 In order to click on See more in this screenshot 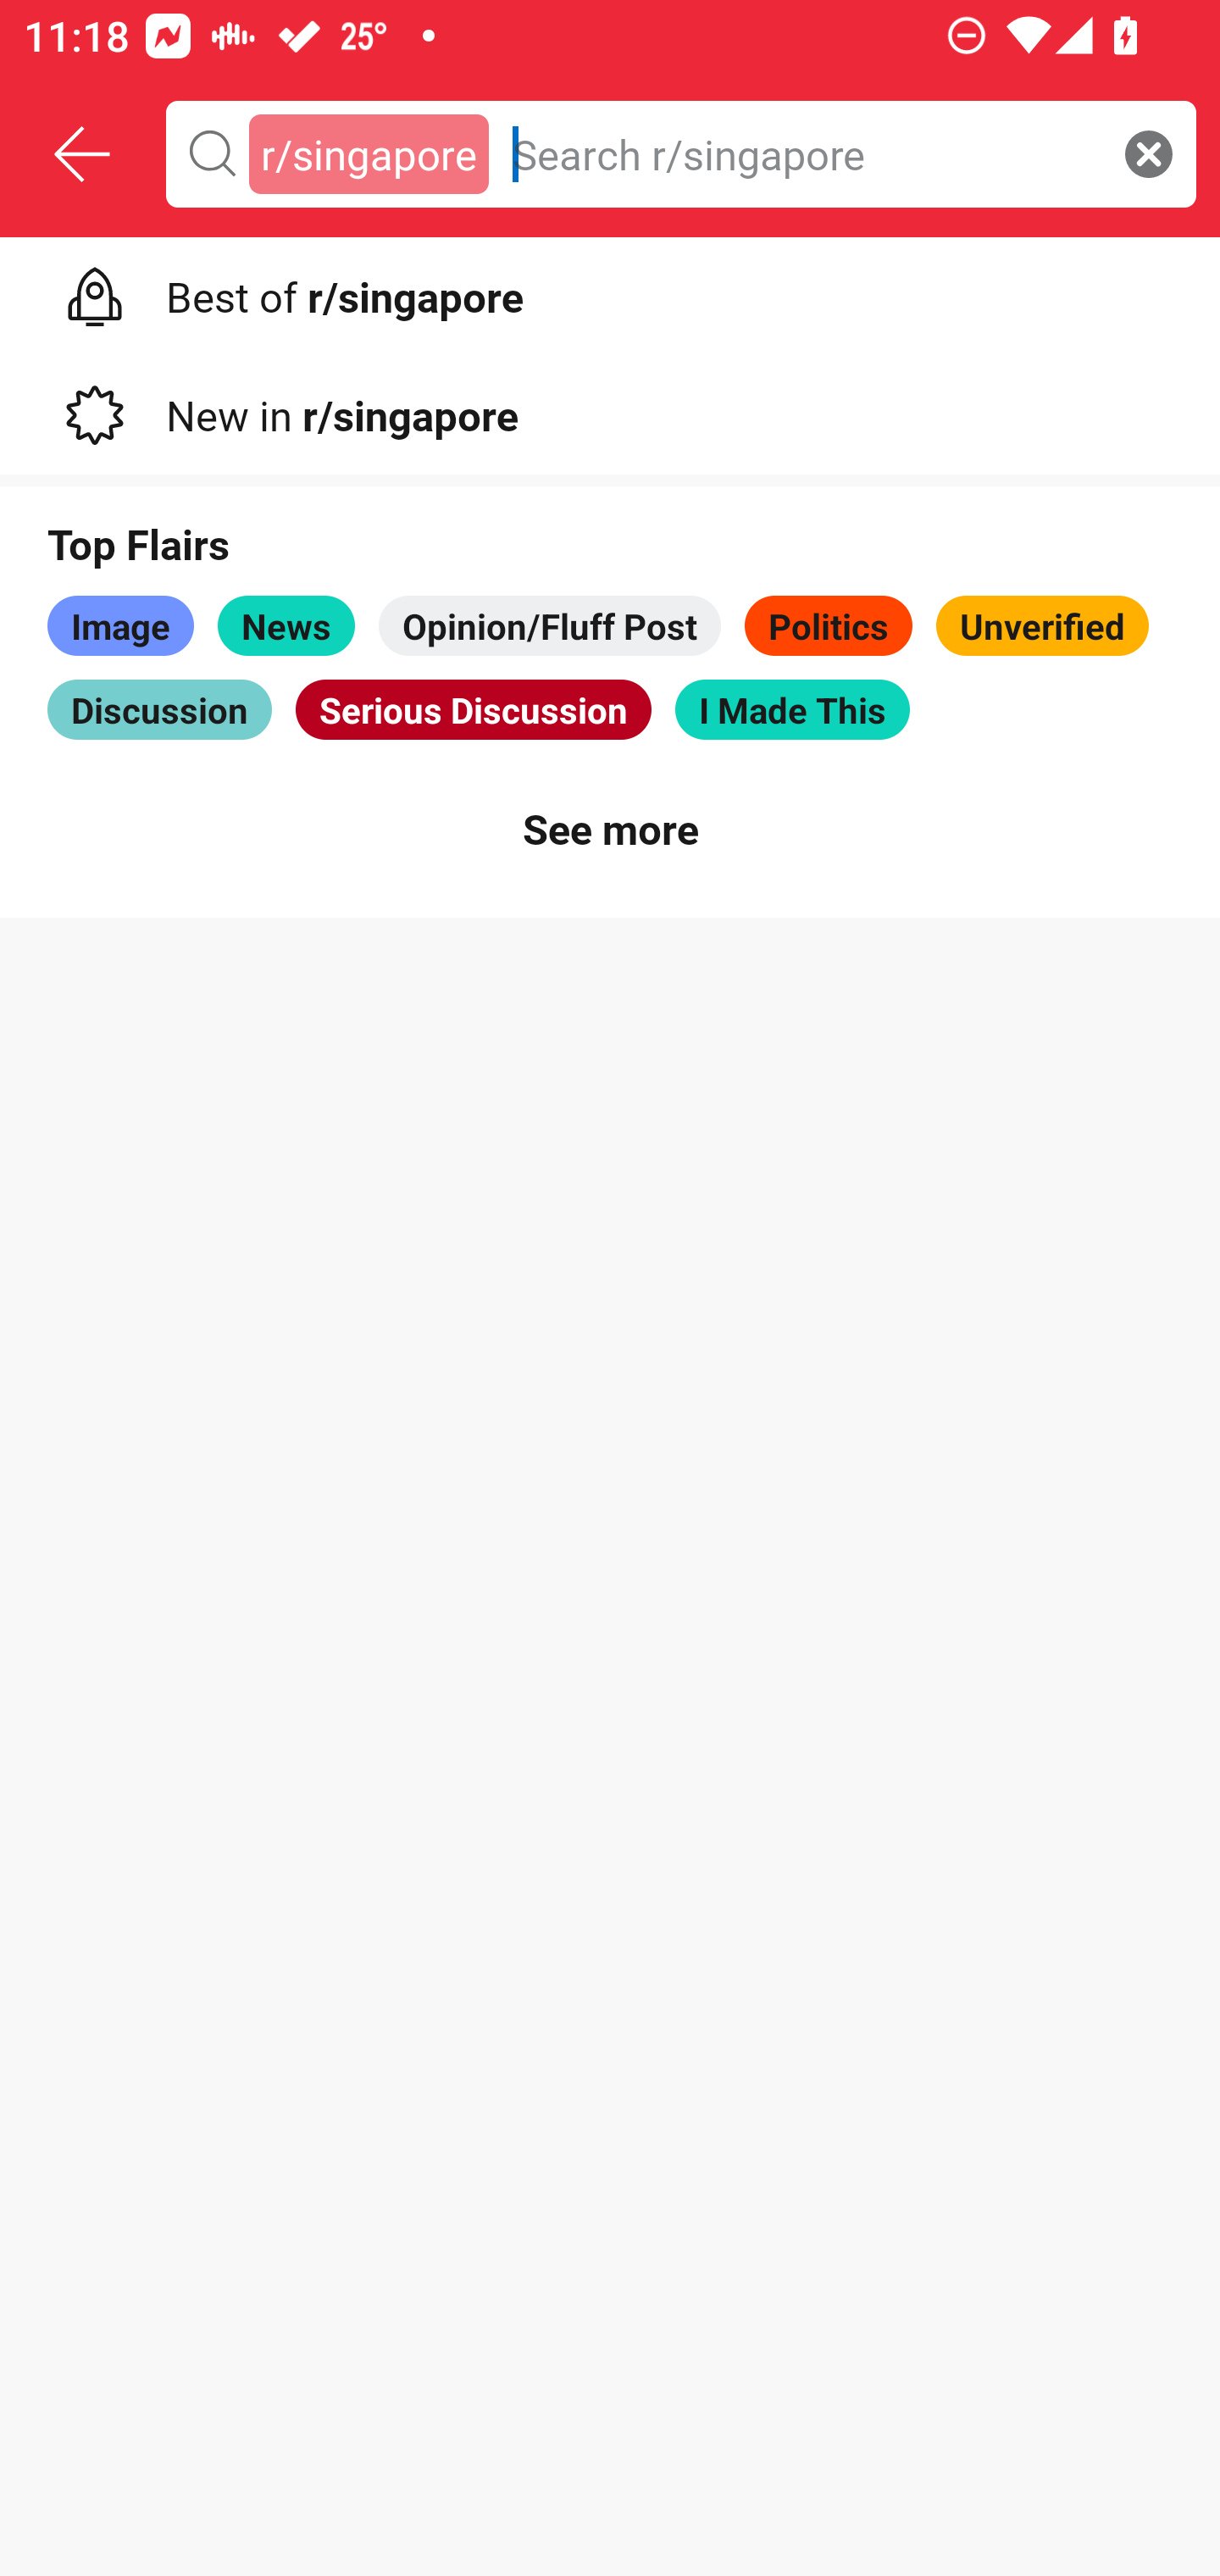, I will do `click(610, 827)`.